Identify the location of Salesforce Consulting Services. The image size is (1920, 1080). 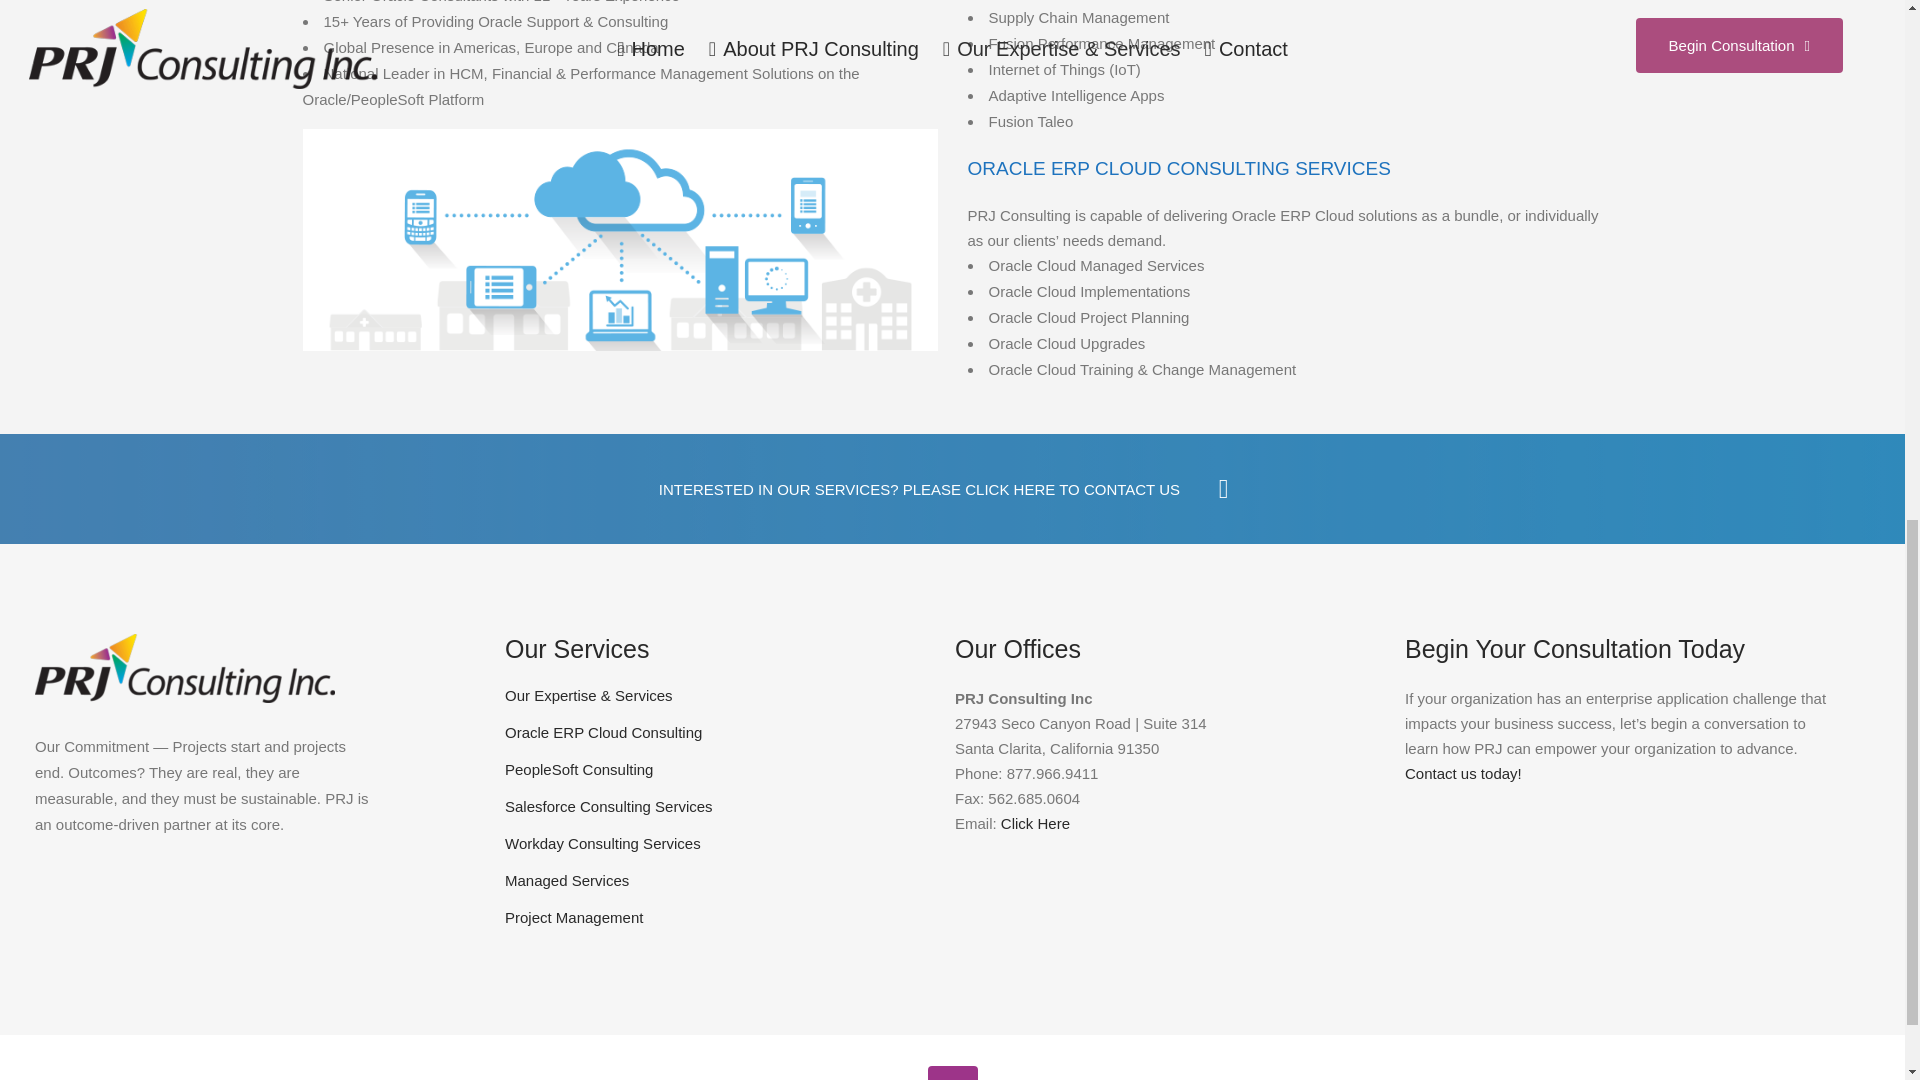
(714, 806).